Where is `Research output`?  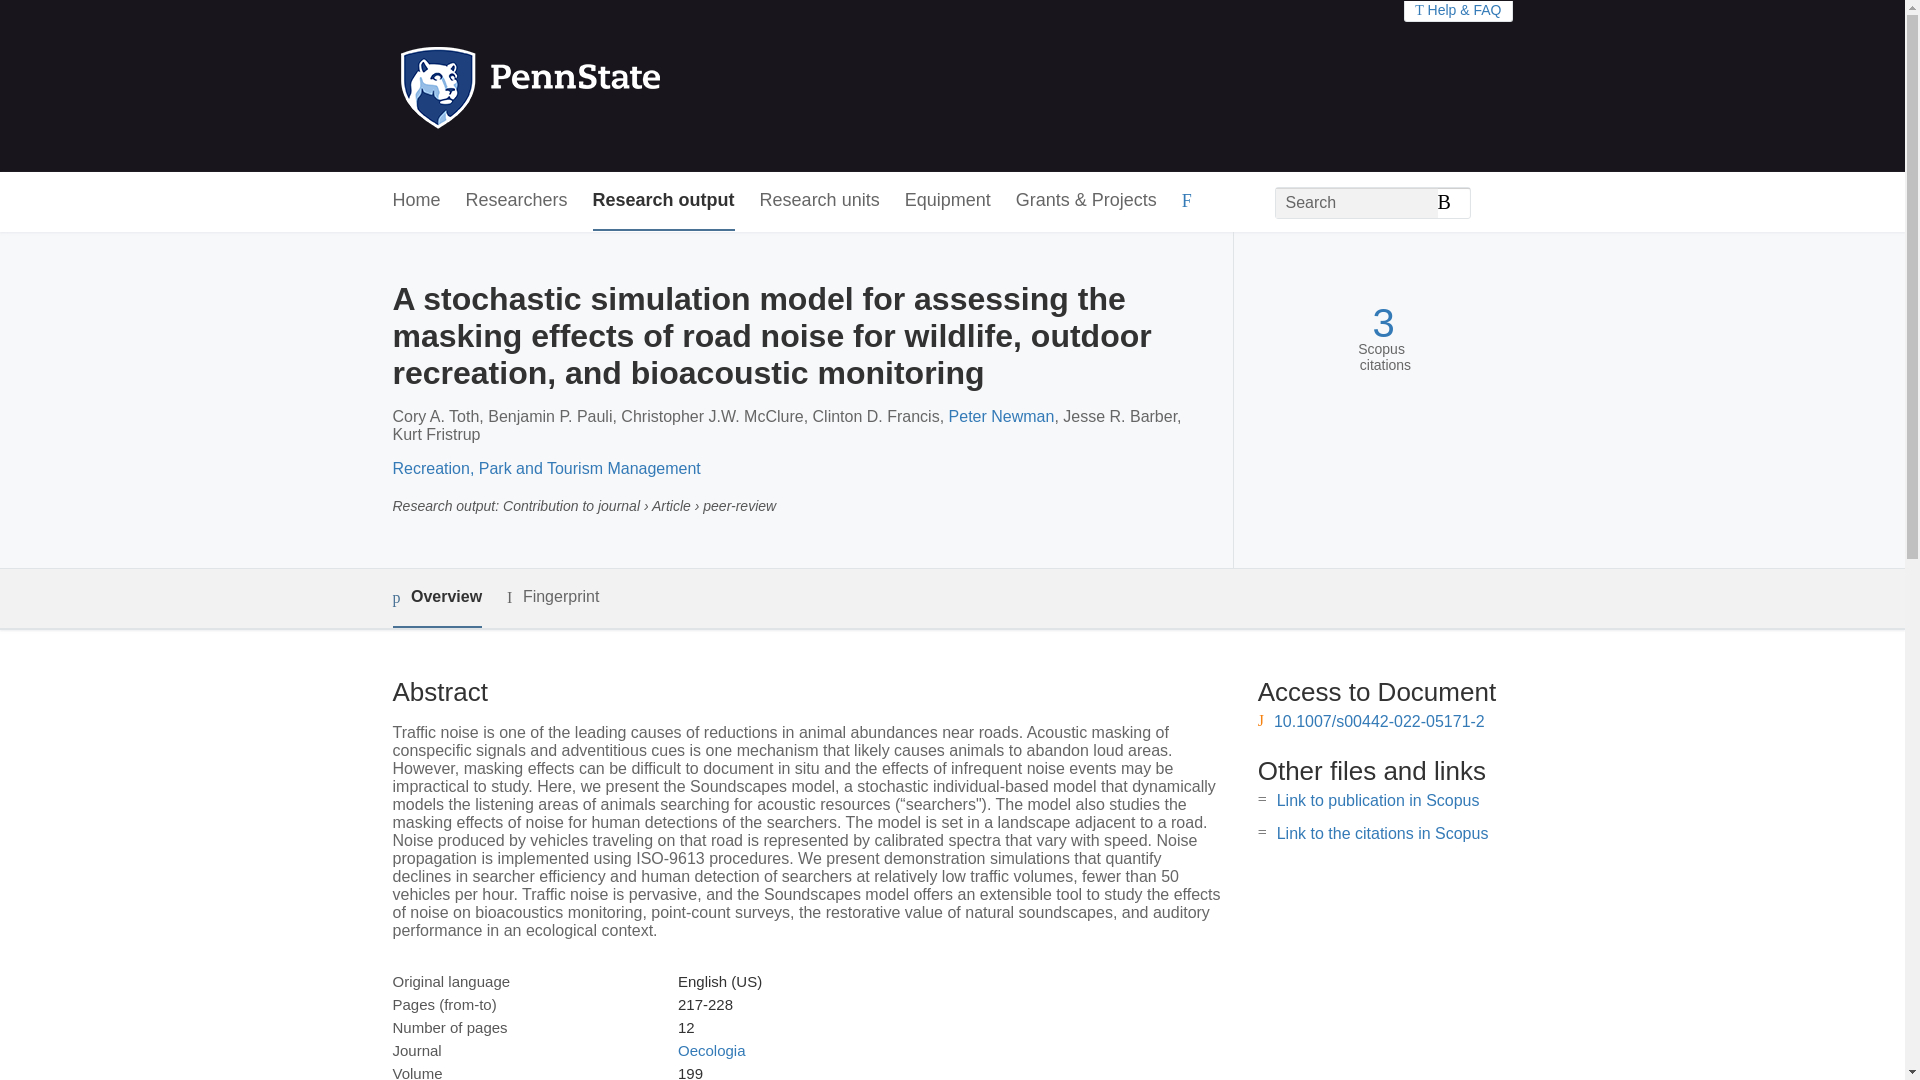
Research output is located at coordinates (664, 201).